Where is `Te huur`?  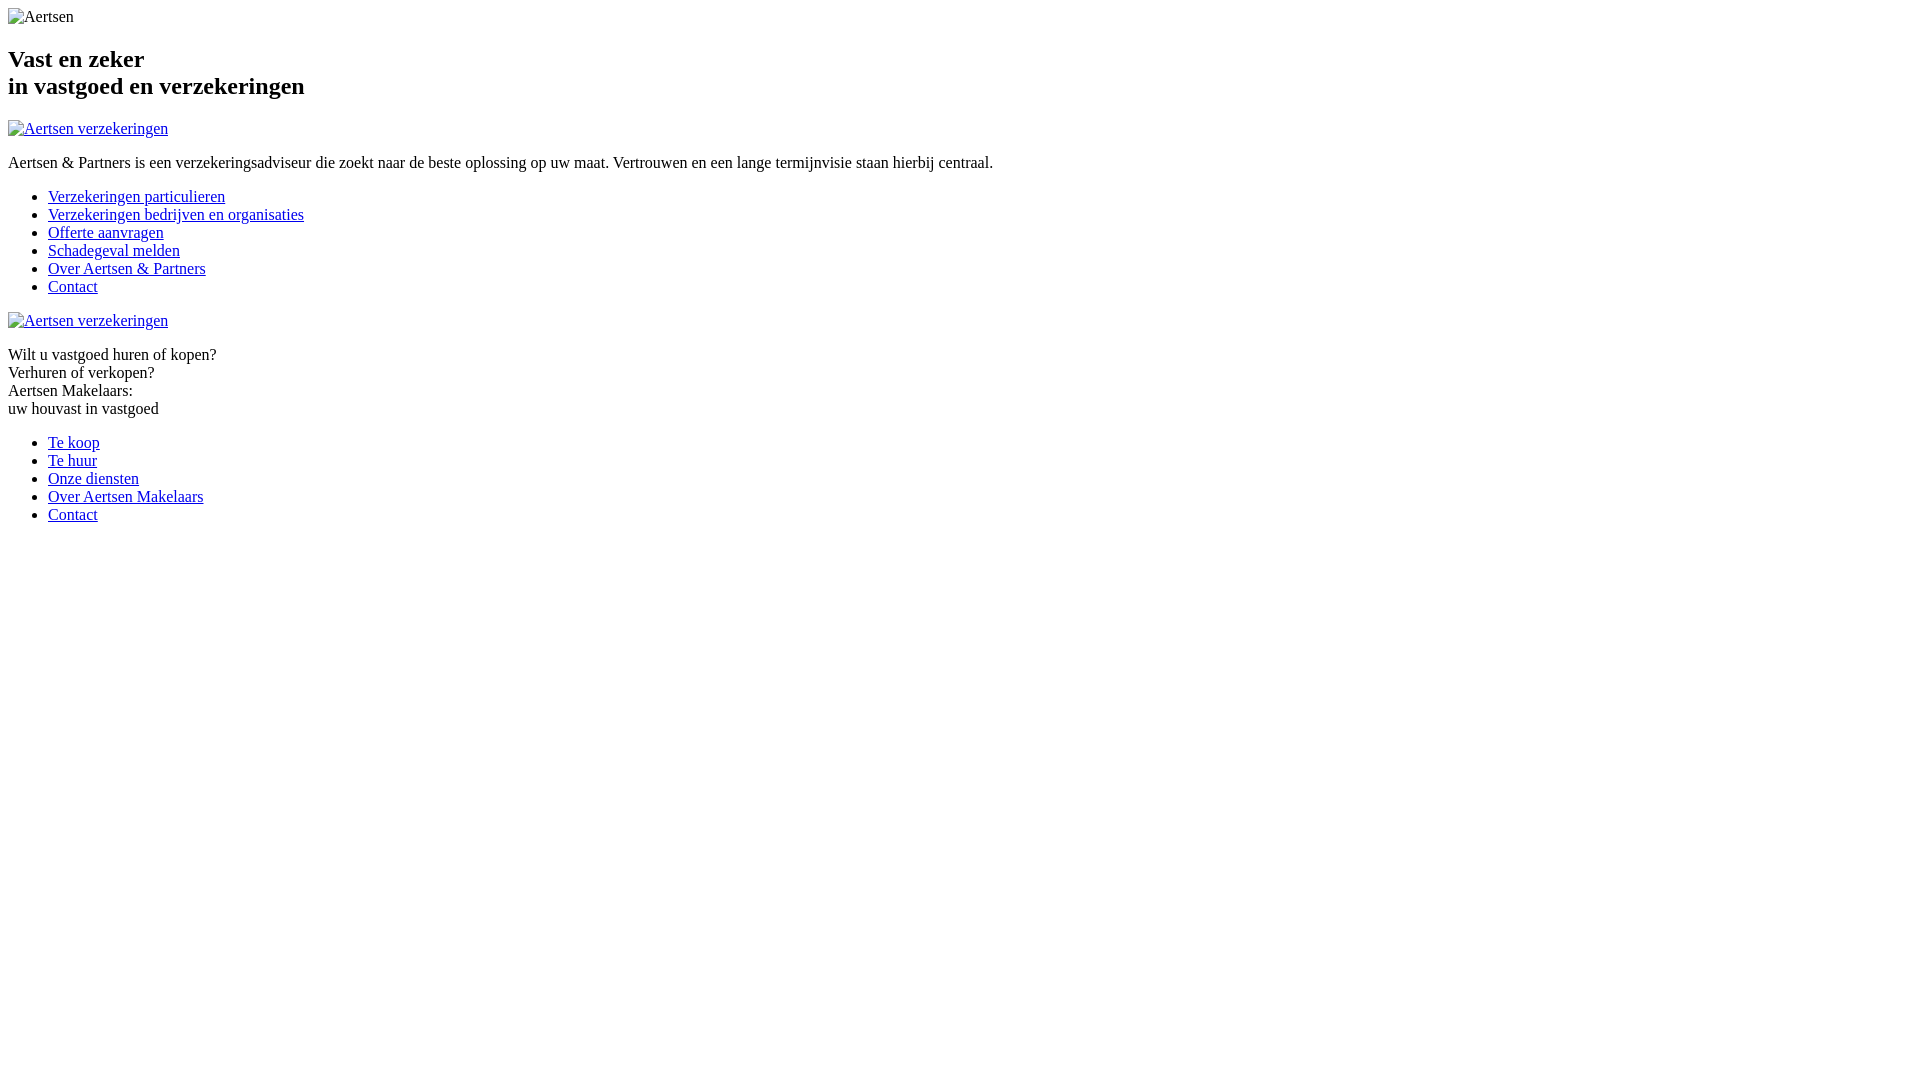 Te huur is located at coordinates (72, 460).